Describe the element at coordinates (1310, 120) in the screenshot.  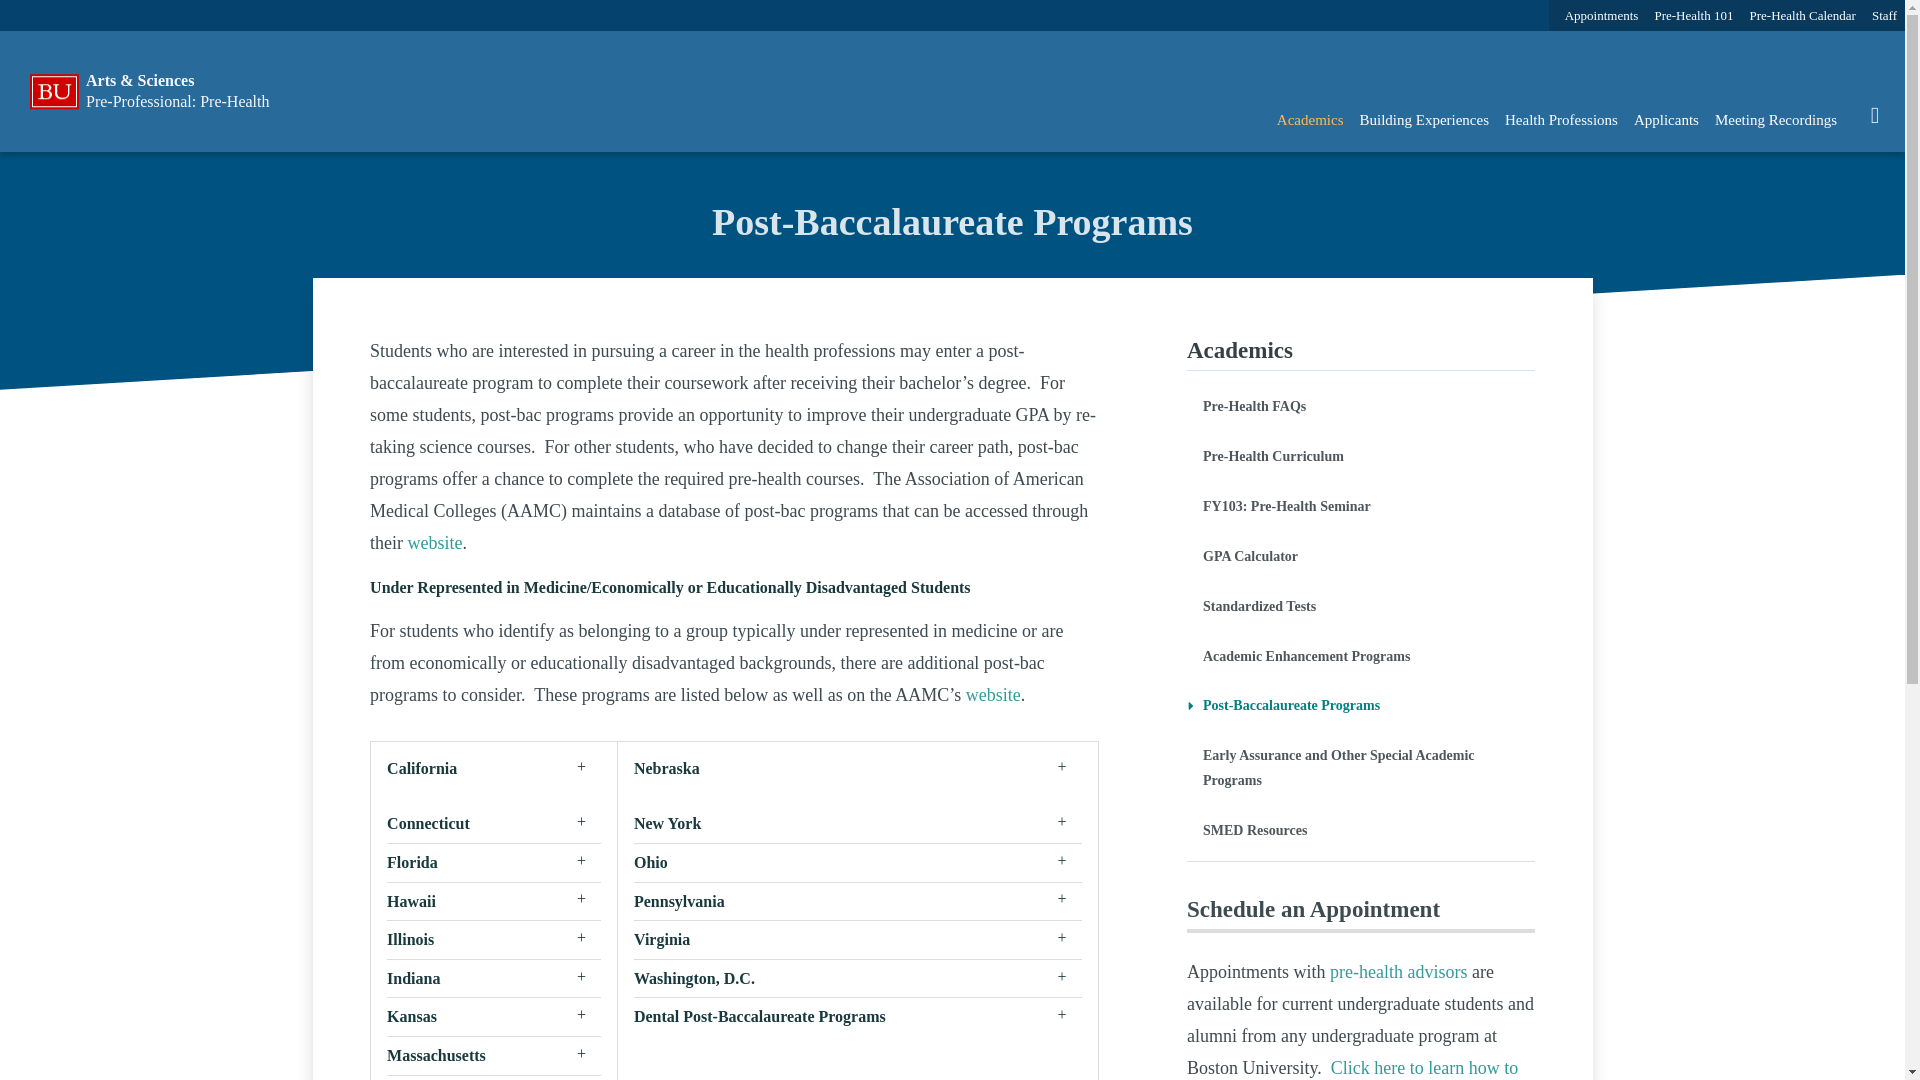
I see `Navigate to: Academics` at that location.